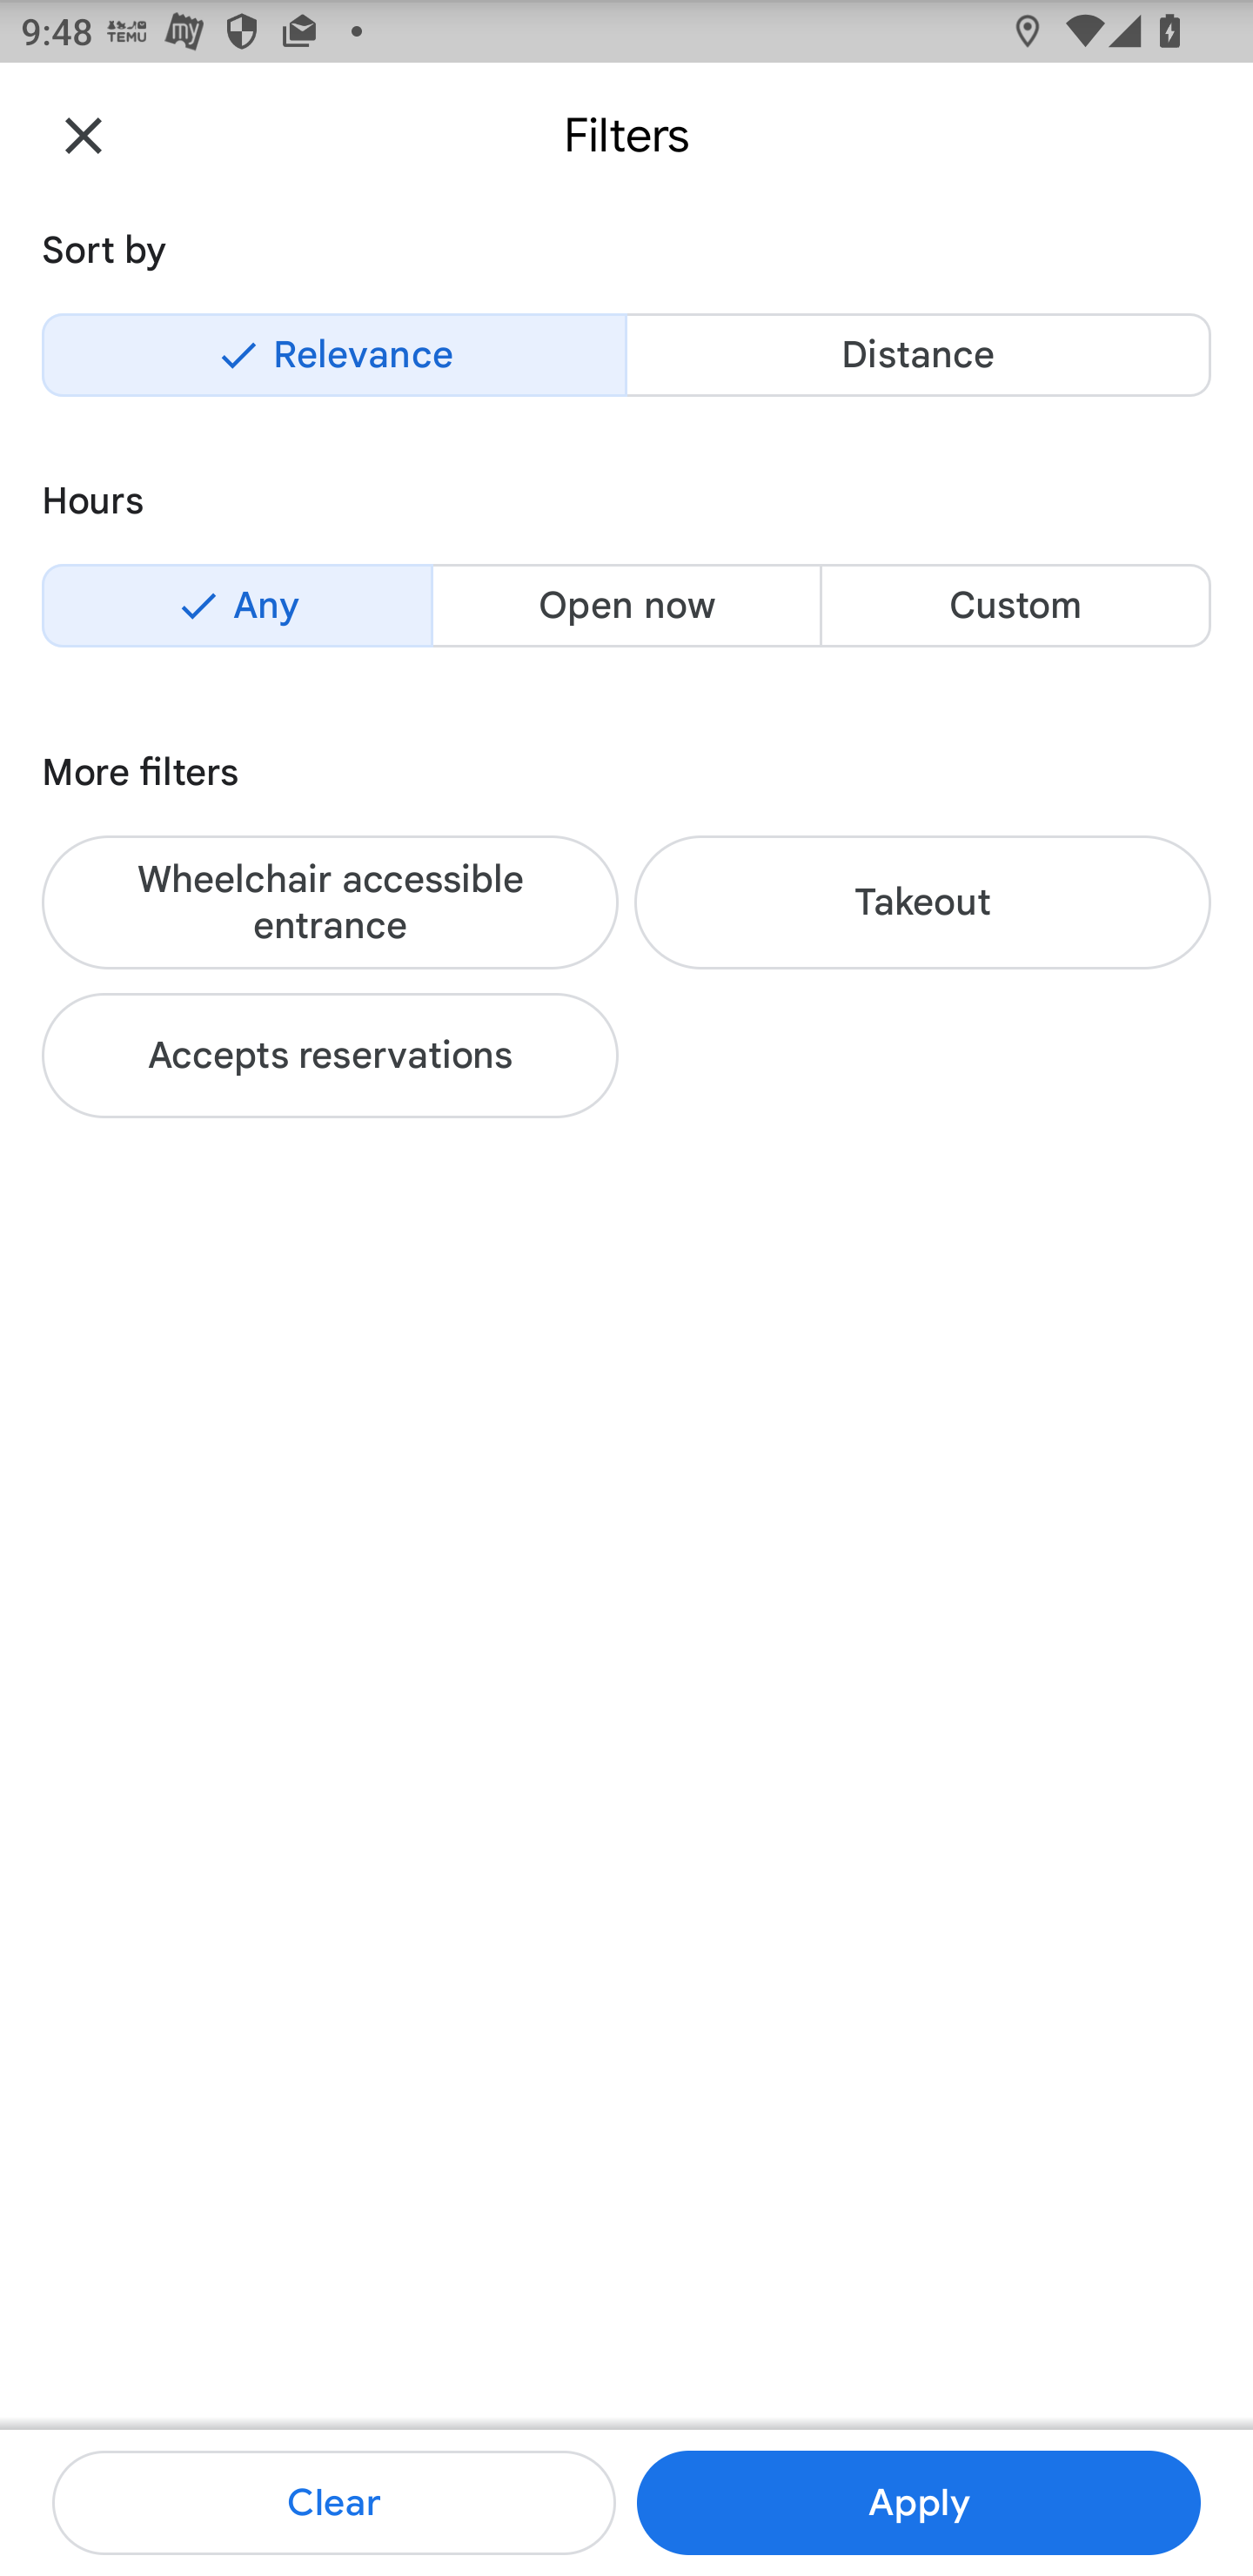 This screenshot has height=2576, width=1253. What do you see at coordinates (330, 1055) in the screenshot?
I see `Accepts reservations` at bounding box center [330, 1055].